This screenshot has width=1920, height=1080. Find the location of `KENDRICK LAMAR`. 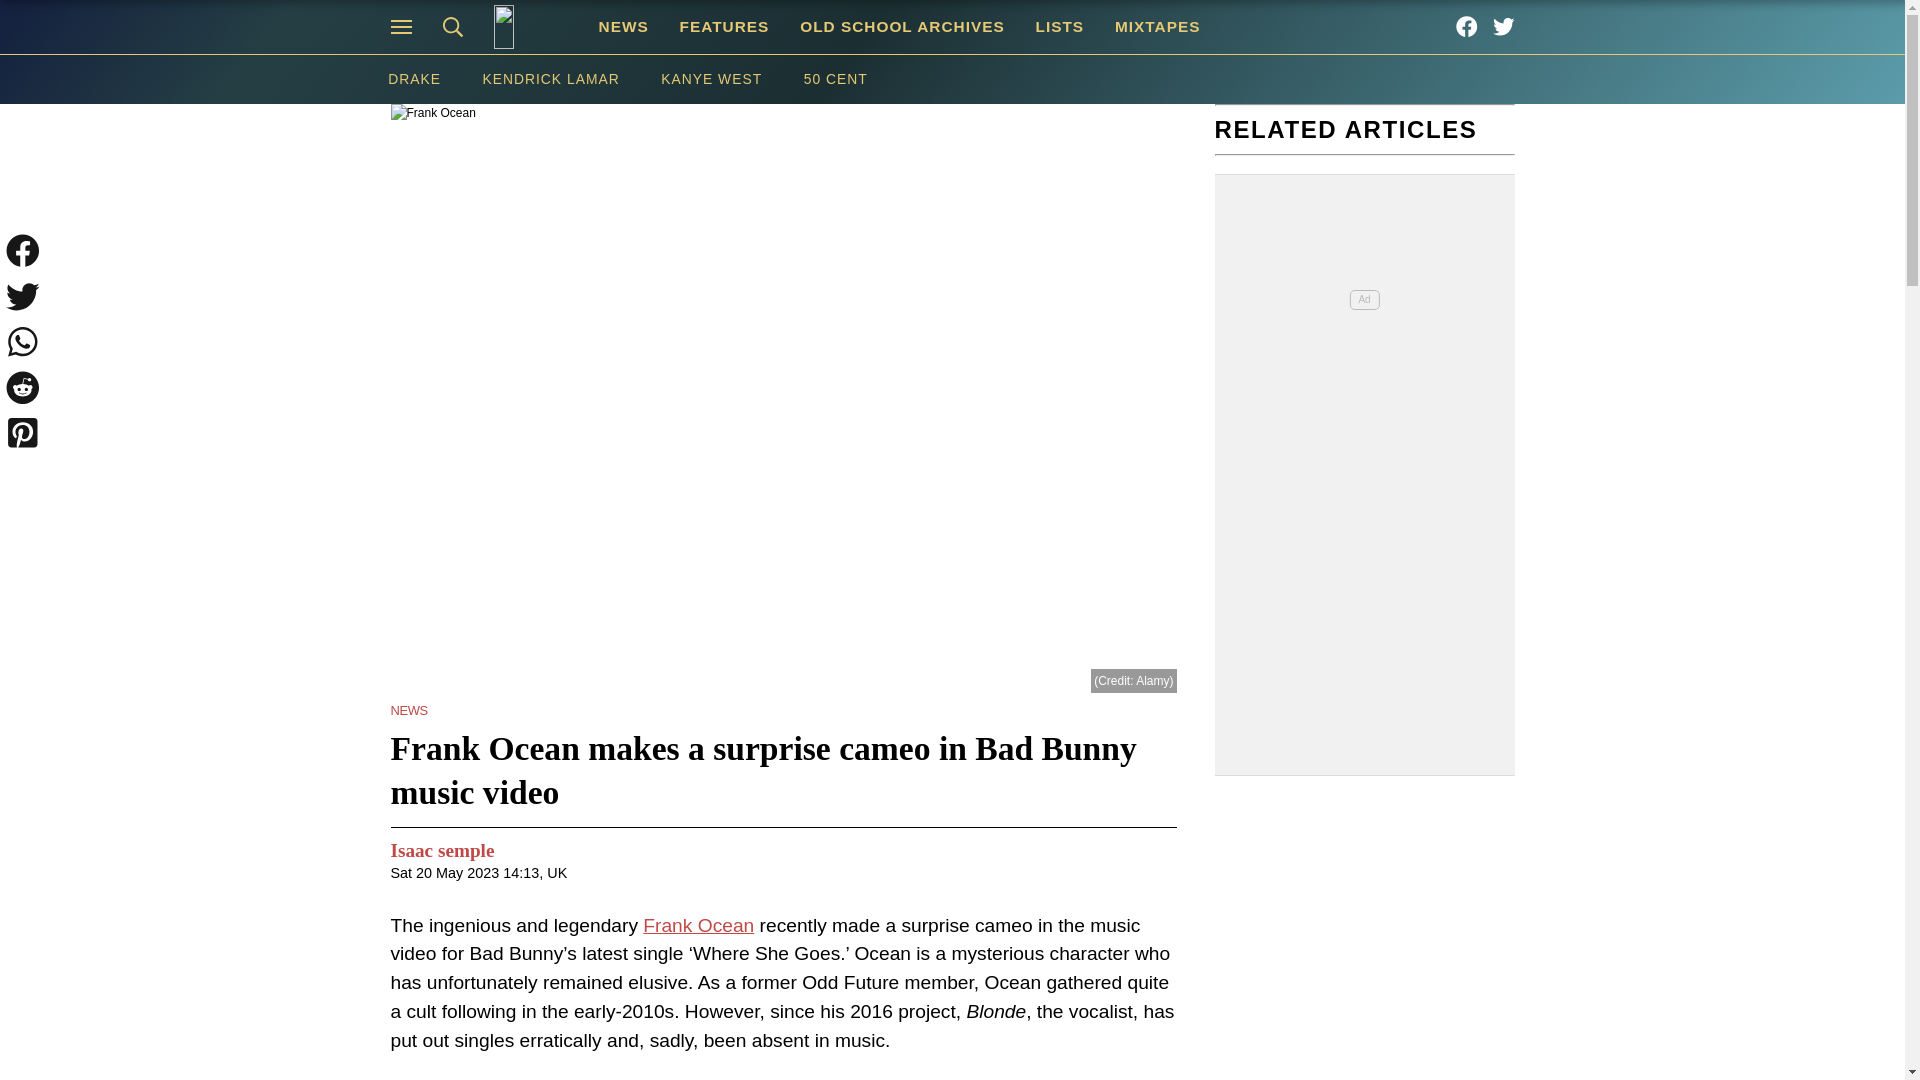

KENDRICK LAMAR is located at coordinates (552, 79).